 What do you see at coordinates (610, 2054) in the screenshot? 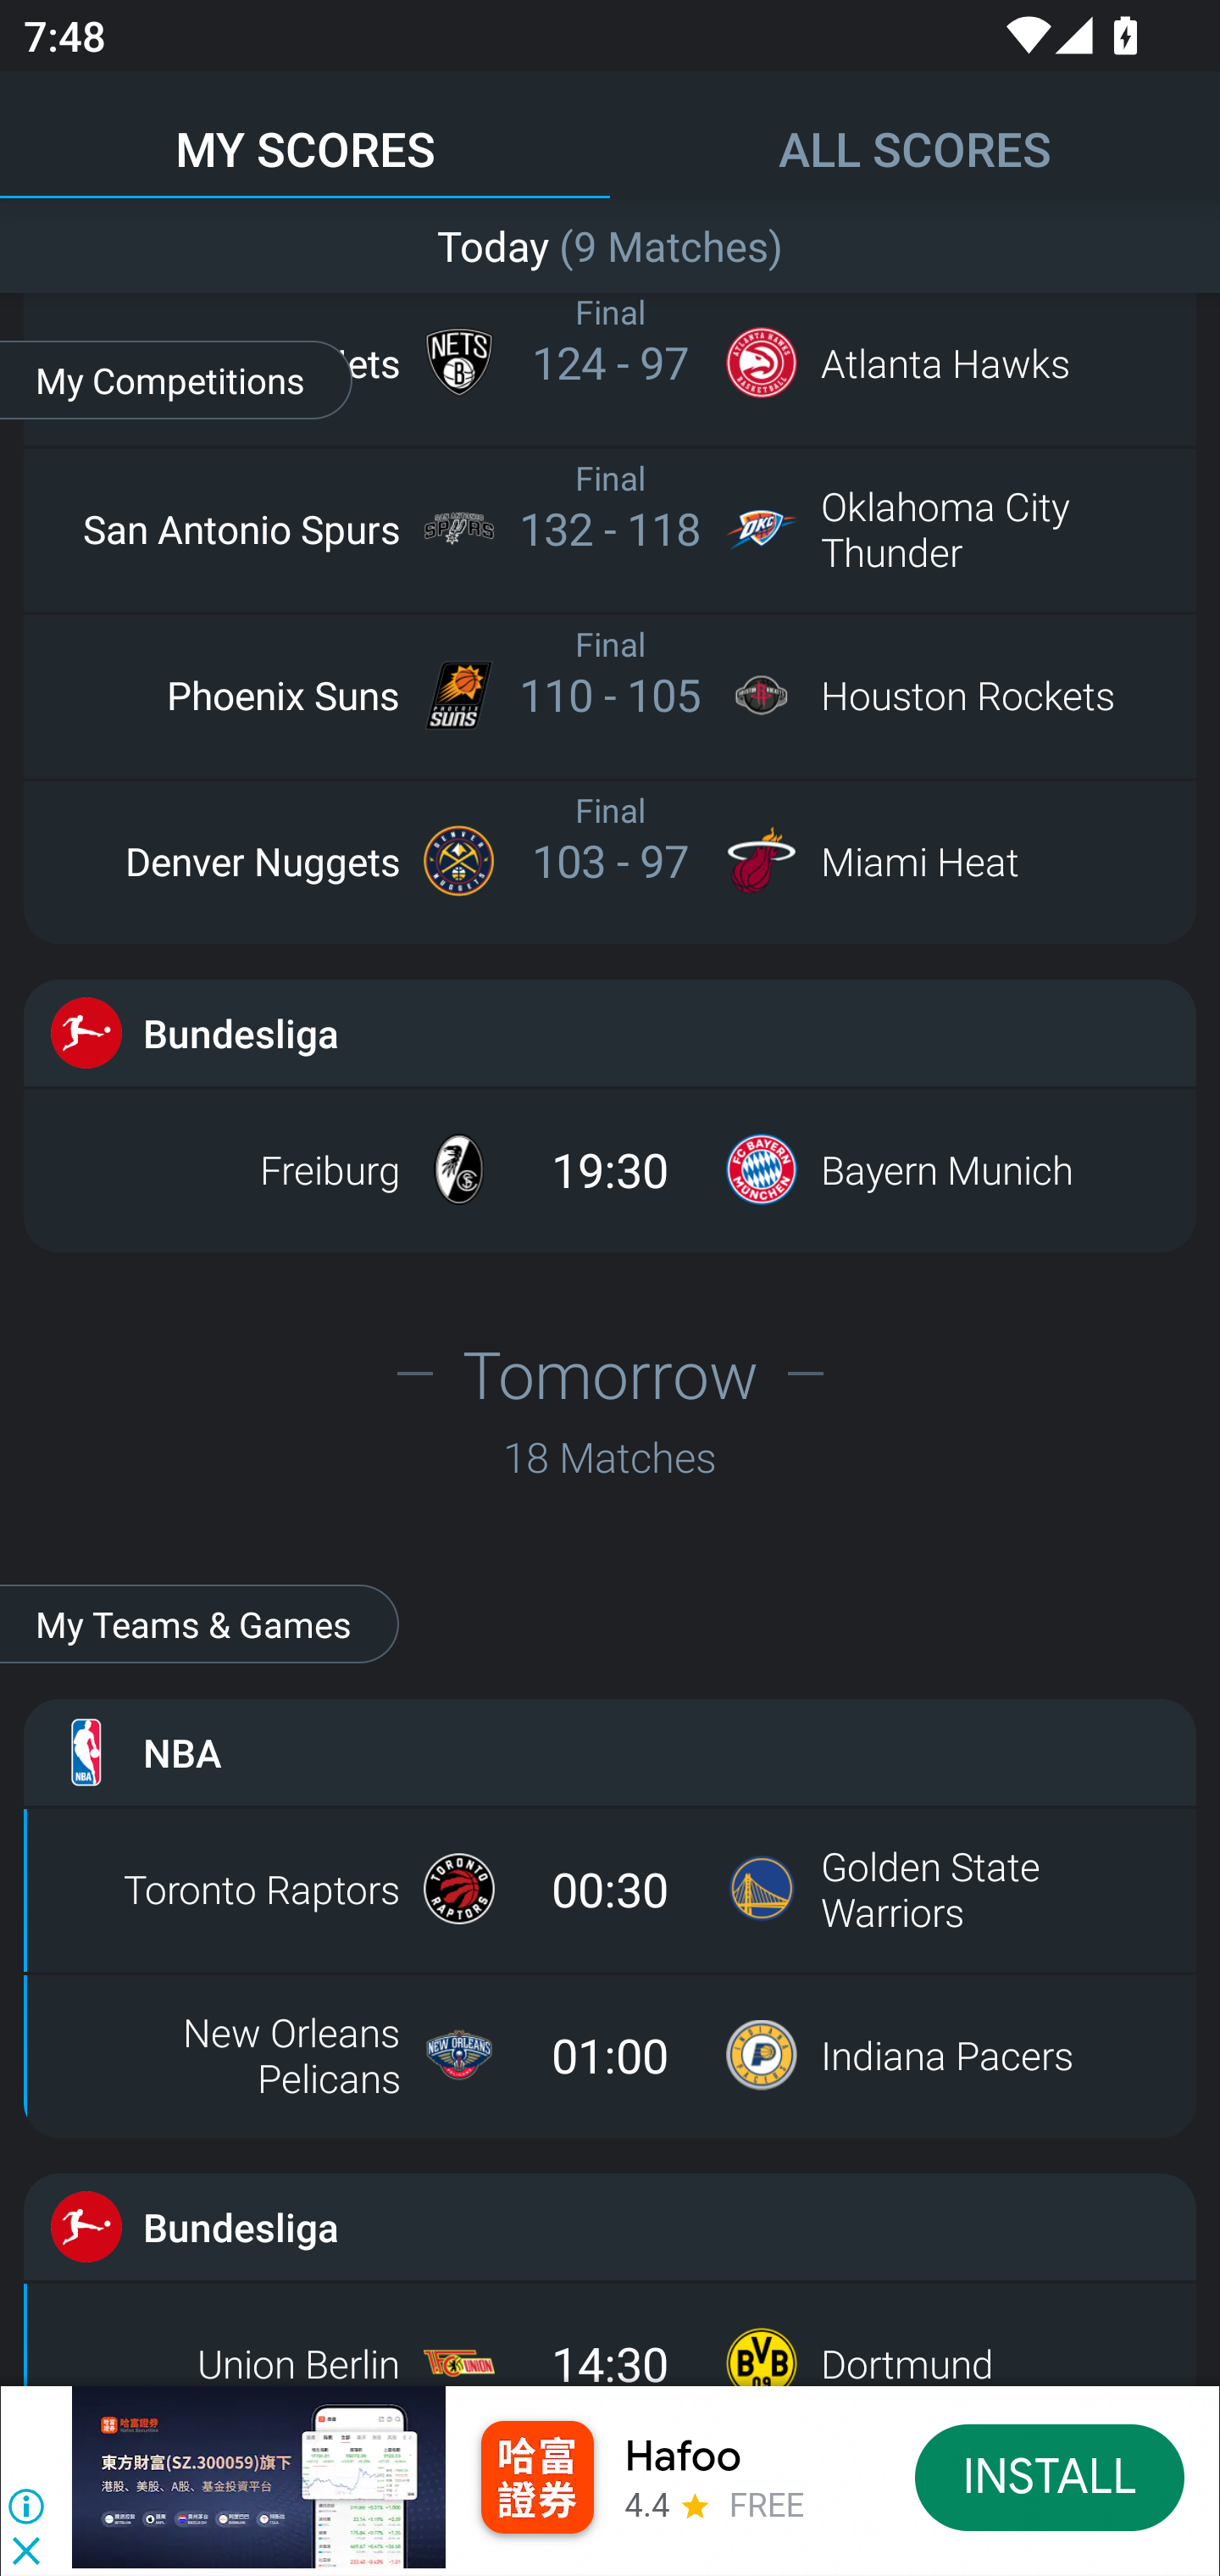
I see `New Orleans Pelicans 01:00 Indiana Pacers` at bounding box center [610, 2054].